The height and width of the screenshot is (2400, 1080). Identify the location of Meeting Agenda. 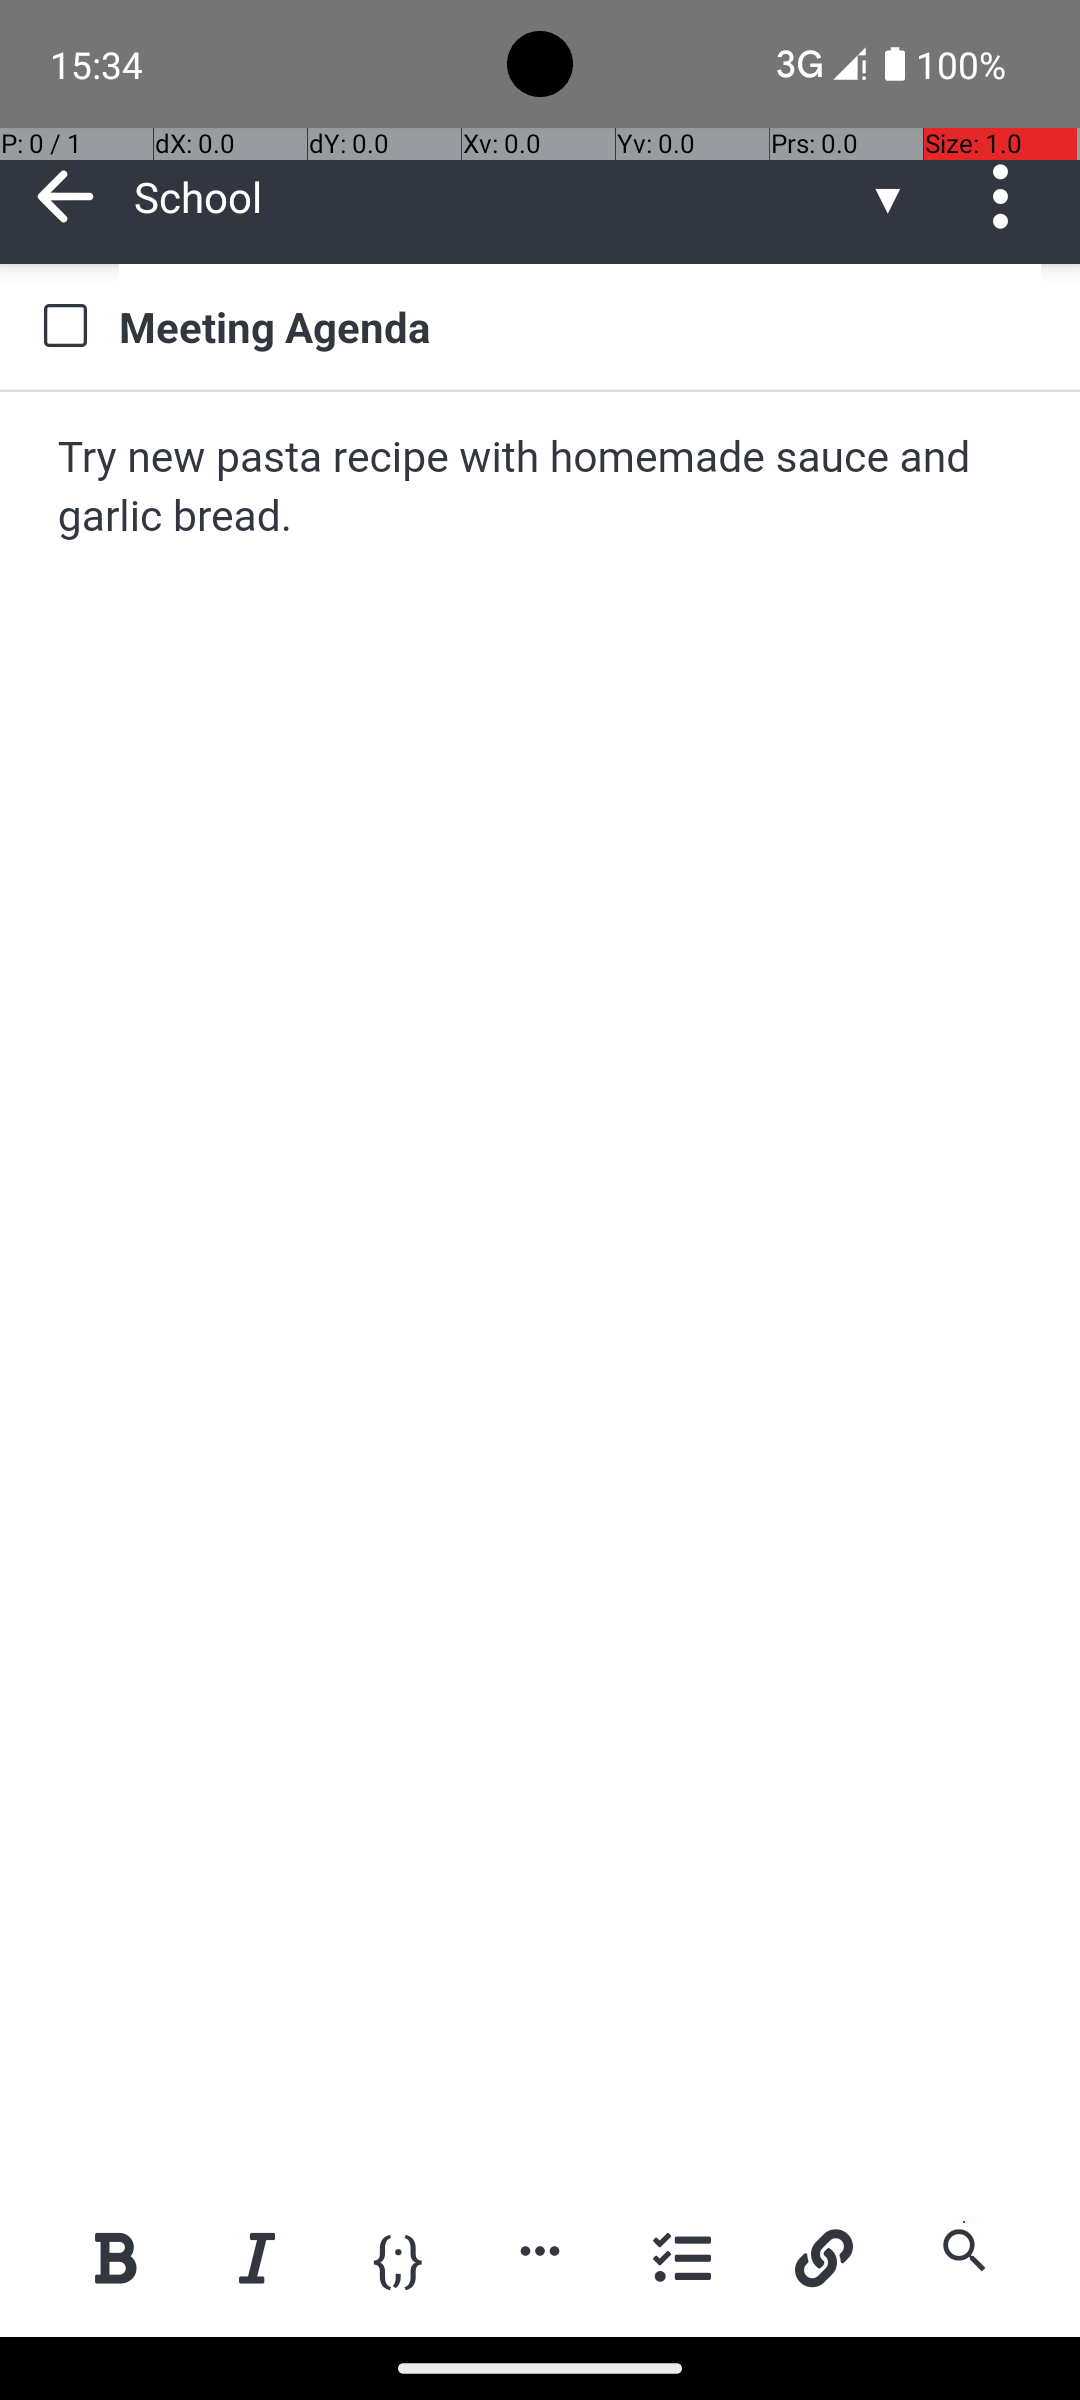
(580, 326).